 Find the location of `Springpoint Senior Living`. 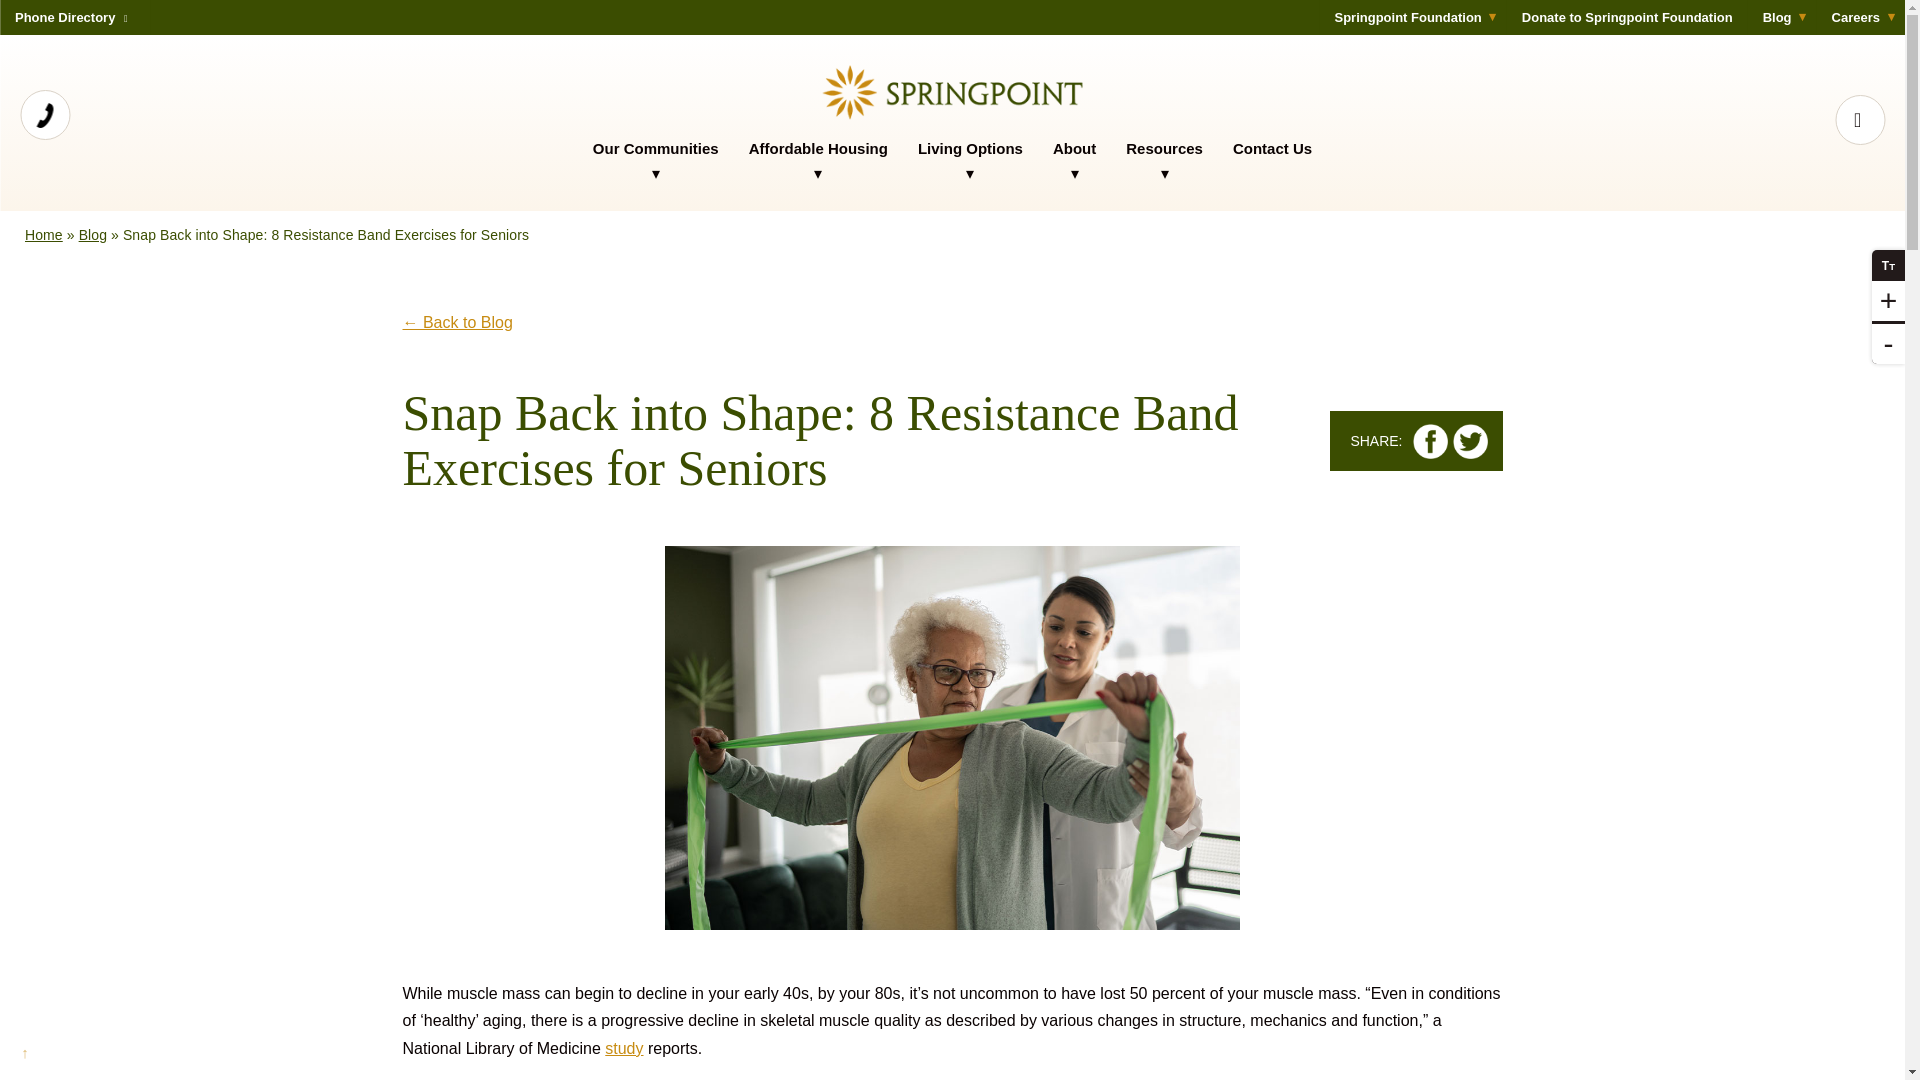

Springpoint Senior Living is located at coordinates (952, 92).